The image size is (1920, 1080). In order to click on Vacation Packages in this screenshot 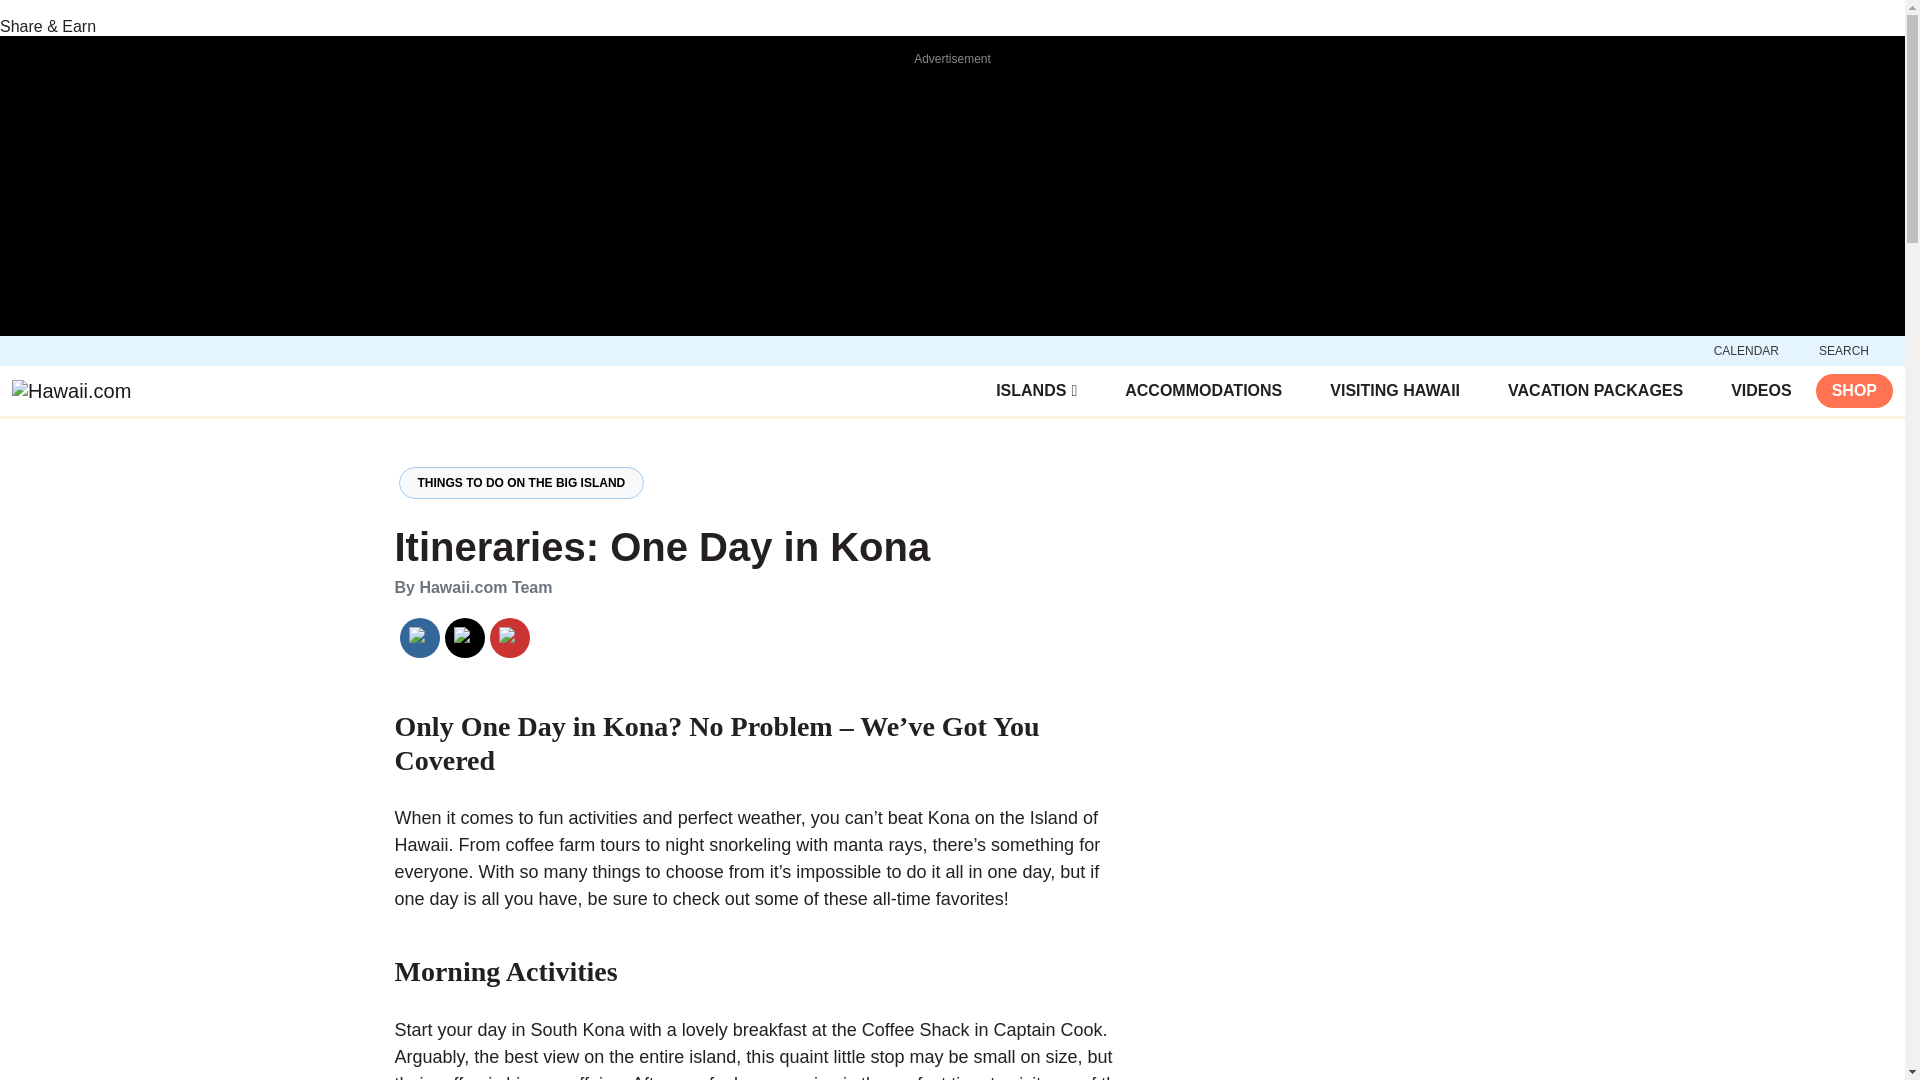, I will do `click(1595, 390)`.